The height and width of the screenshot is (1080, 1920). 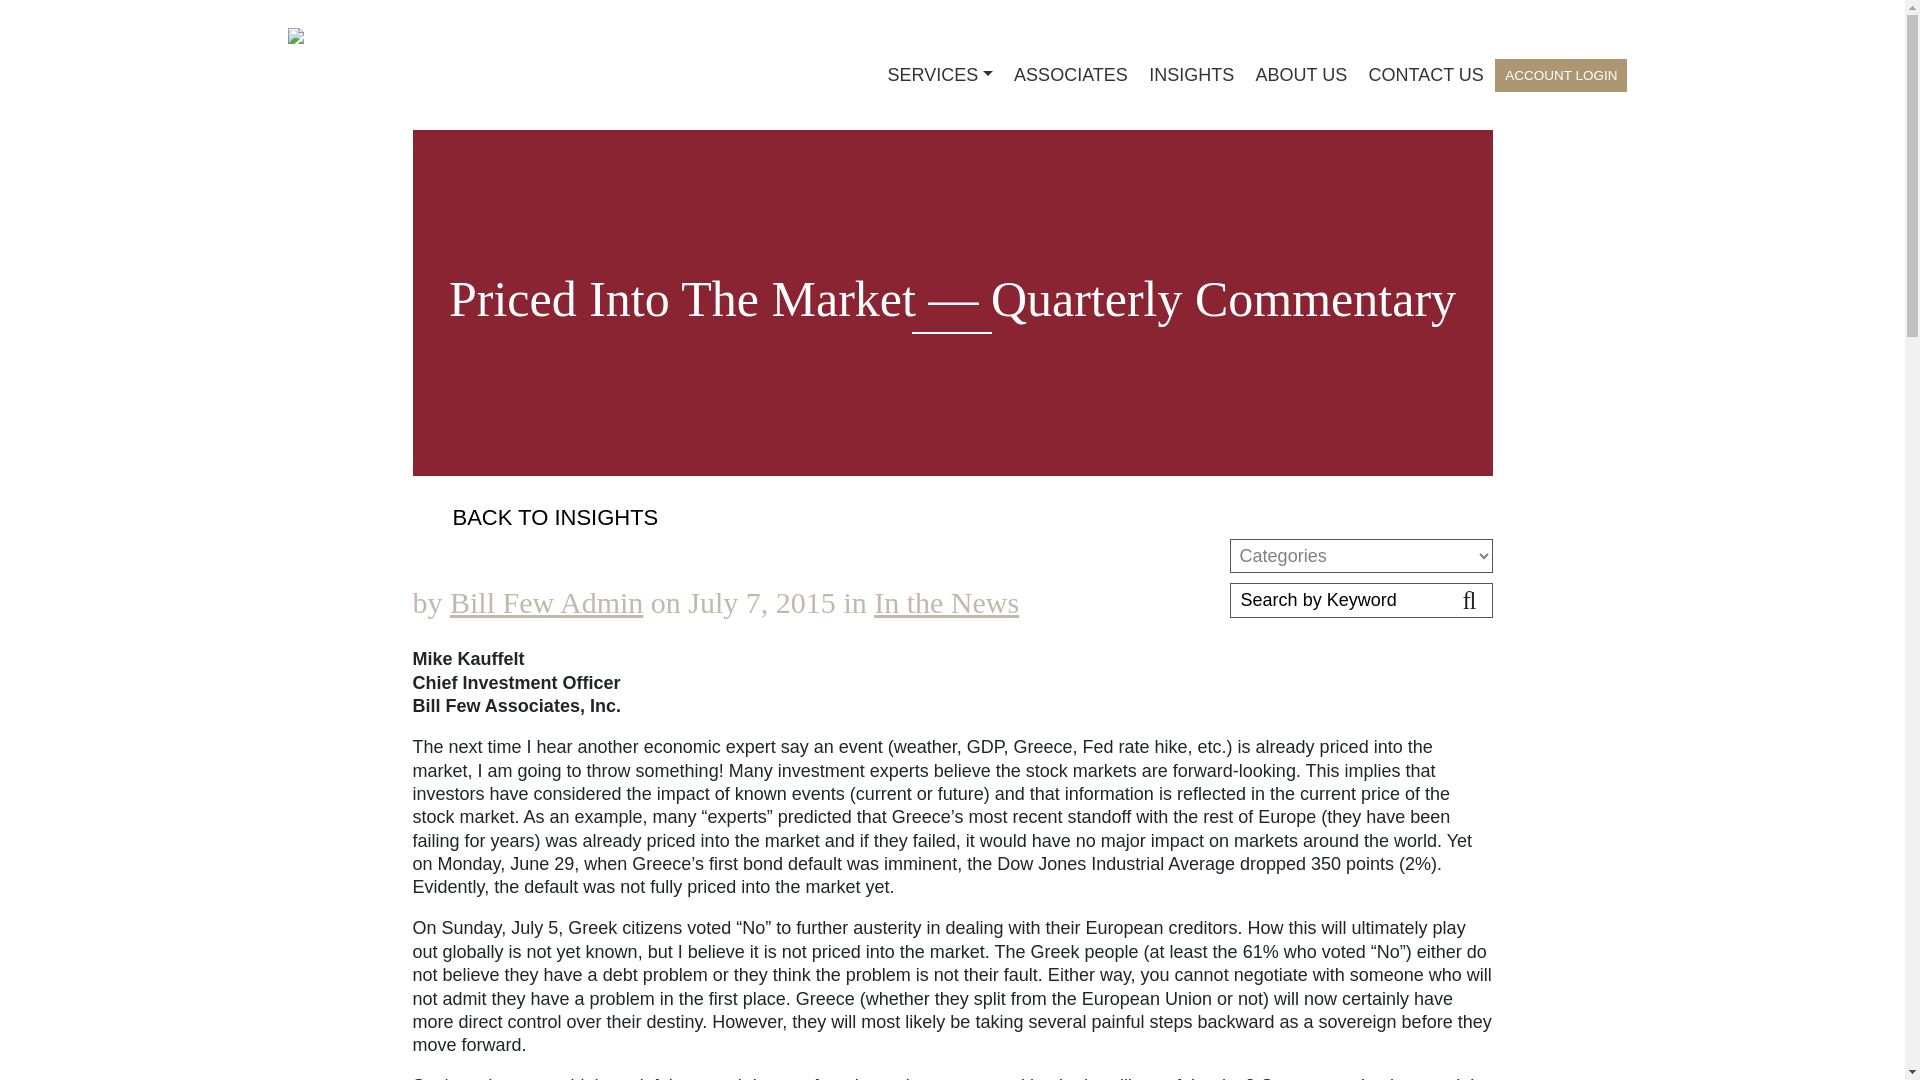 What do you see at coordinates (940, 78) in the screenshot?
I see `Services` at bounding box center [940, 78].